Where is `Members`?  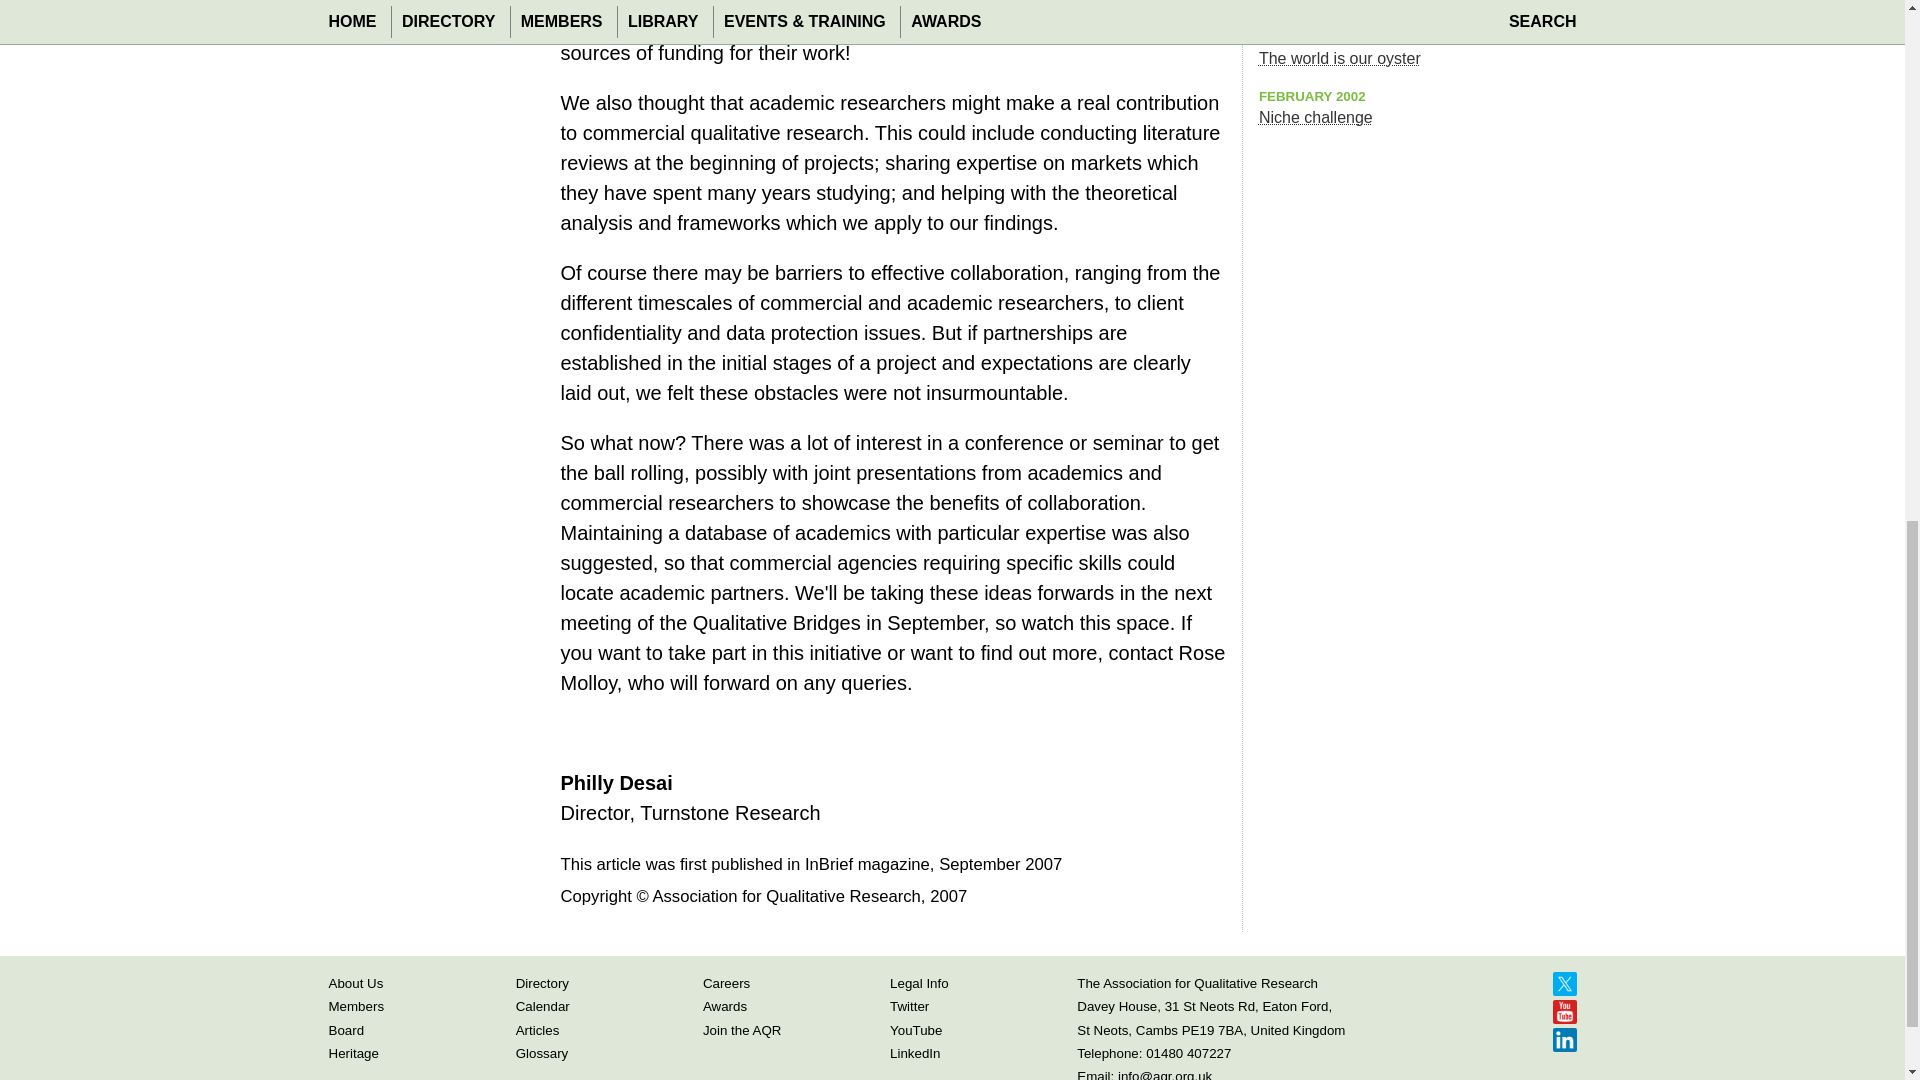
Members is located at coordinates (356, 1006).